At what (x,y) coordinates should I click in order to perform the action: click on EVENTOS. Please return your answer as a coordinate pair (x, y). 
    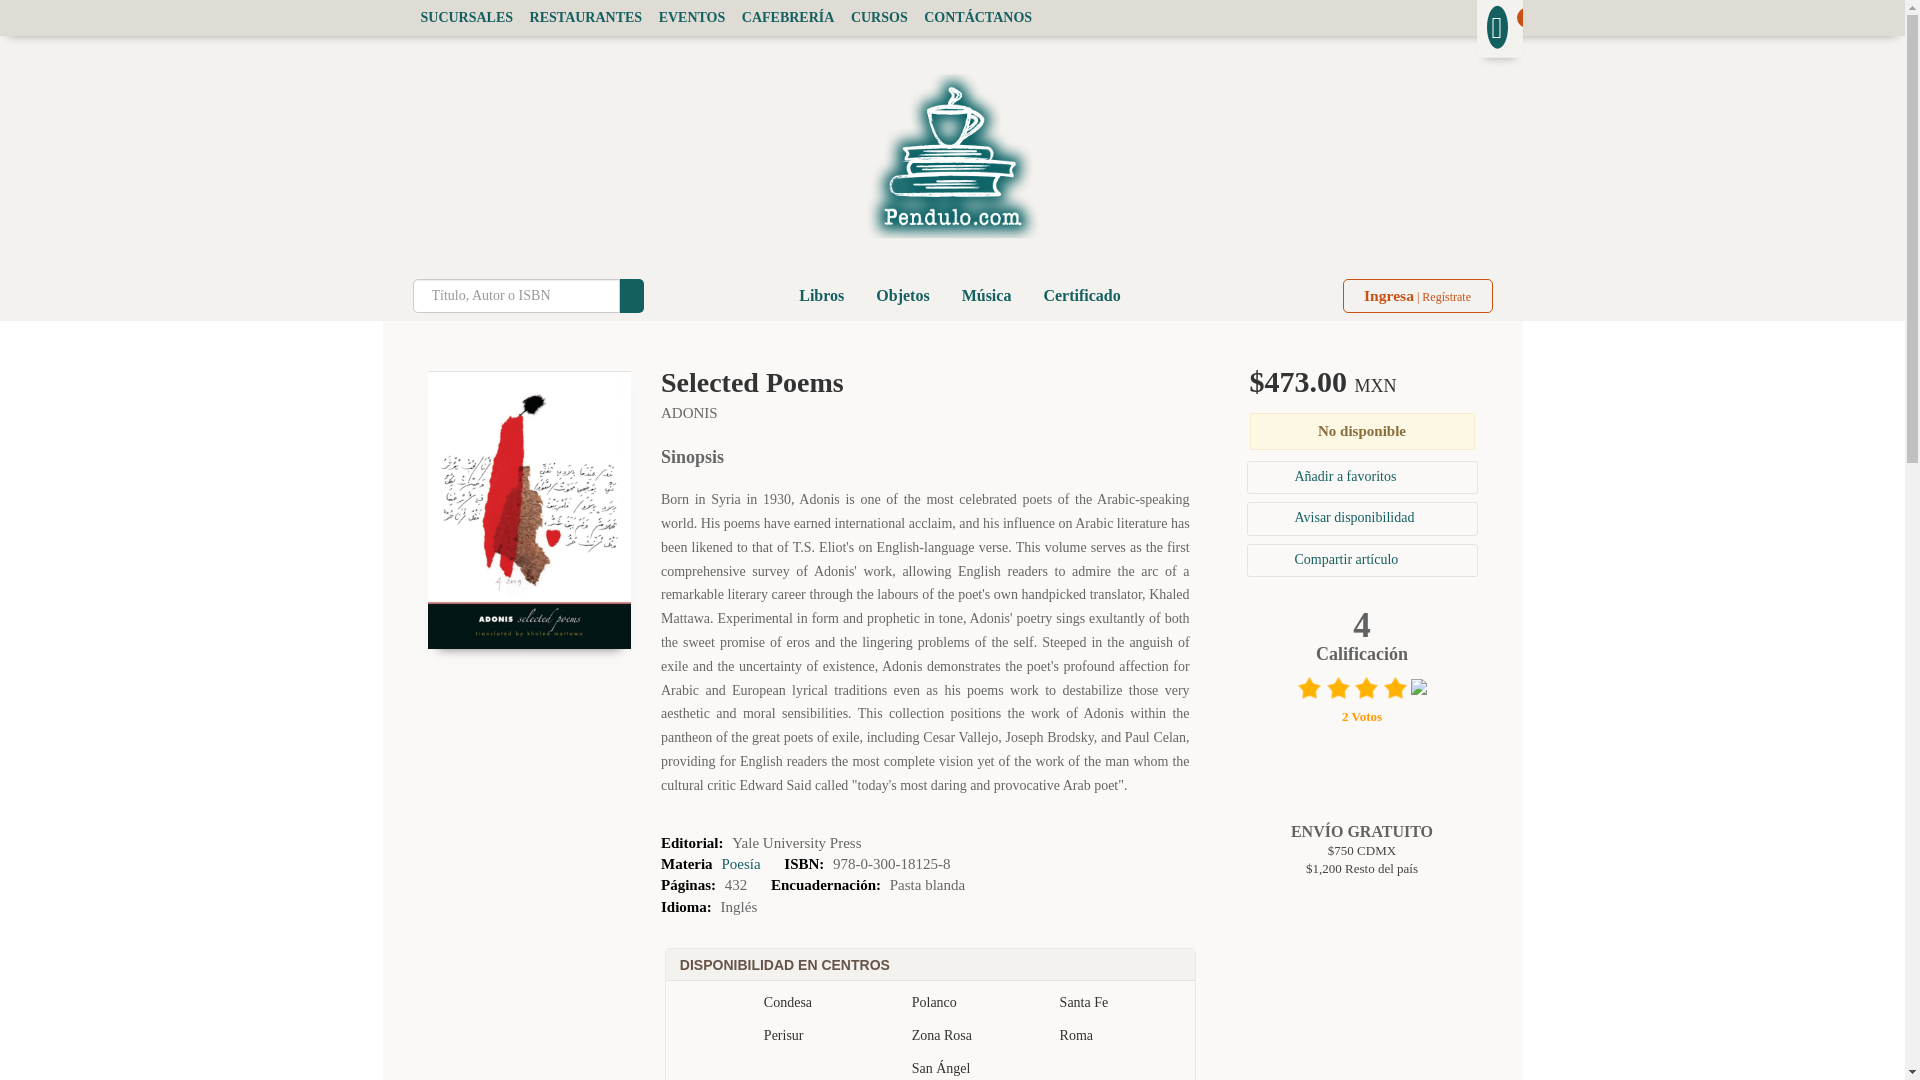
    Looking at the image, I should click on (690, 16).